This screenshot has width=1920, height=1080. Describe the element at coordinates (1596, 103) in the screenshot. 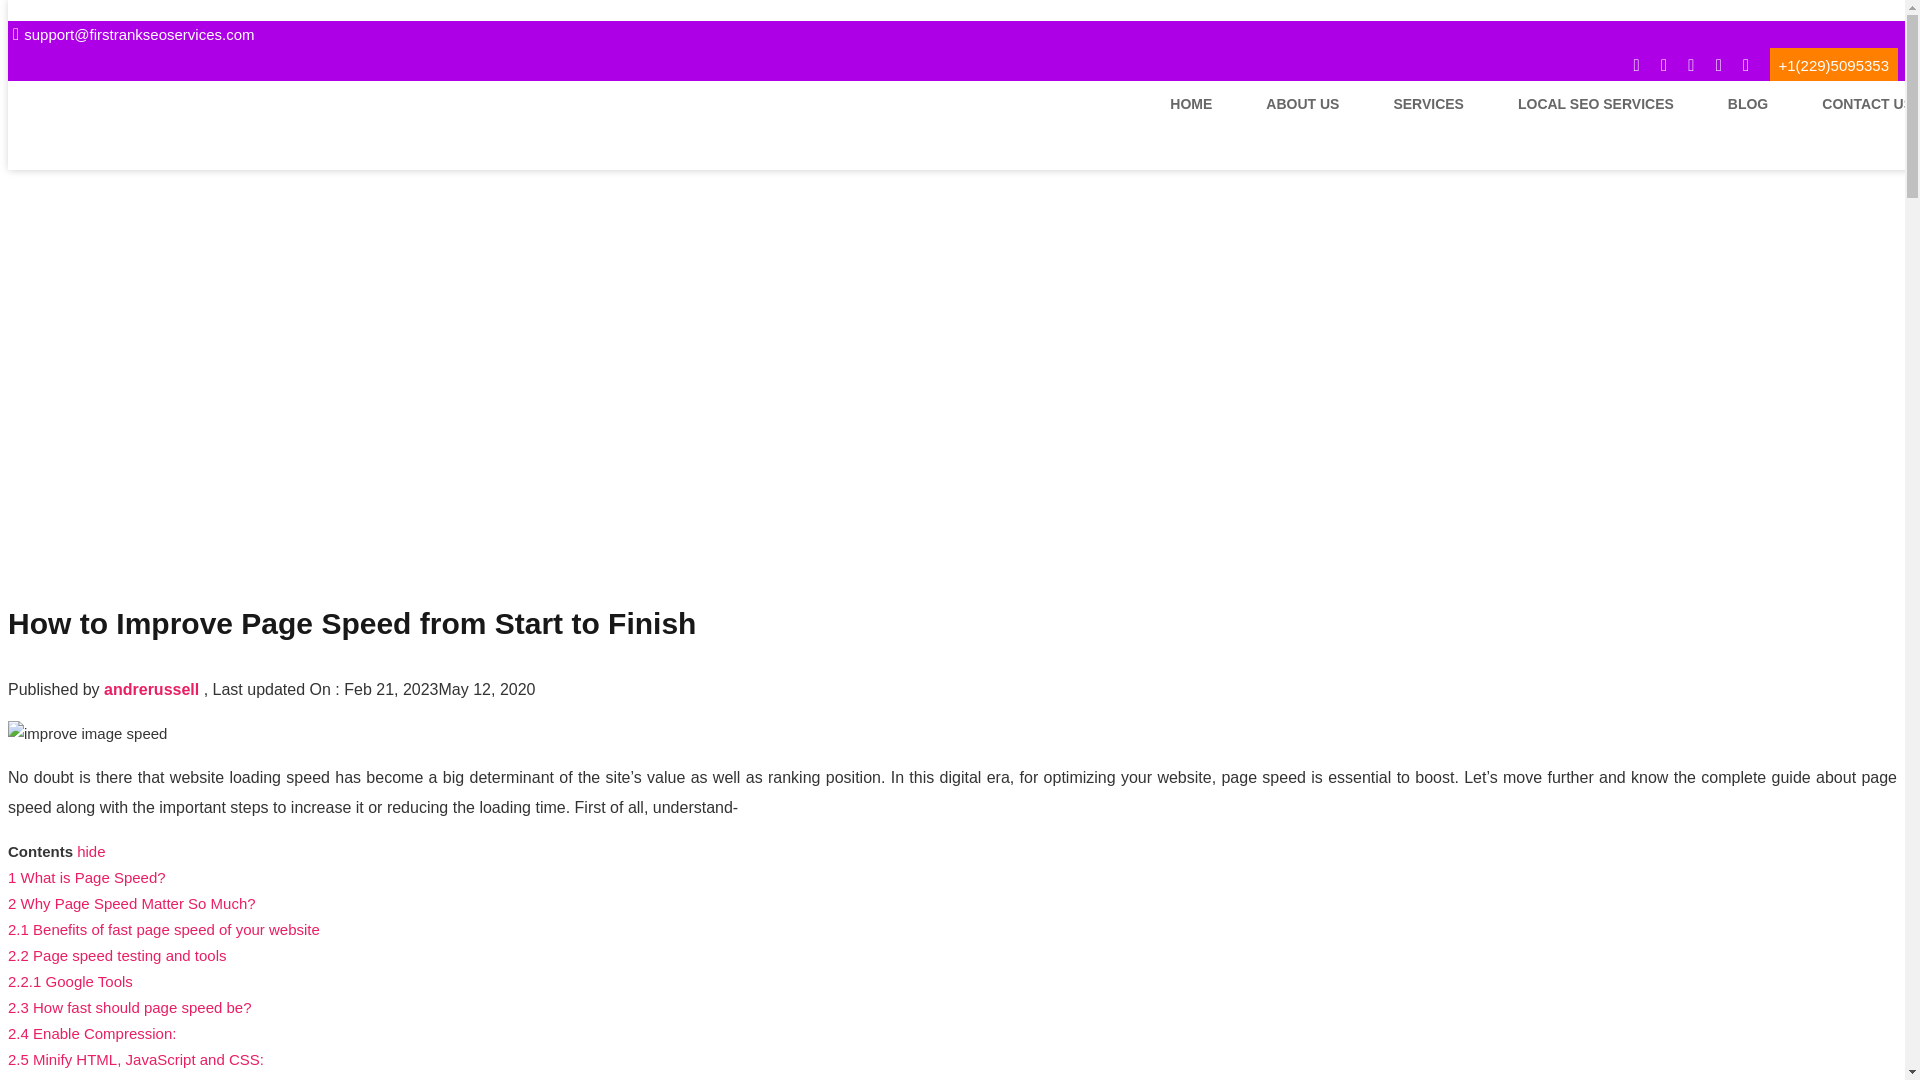

I see `LOCAL SEO SERVICES` at that location.